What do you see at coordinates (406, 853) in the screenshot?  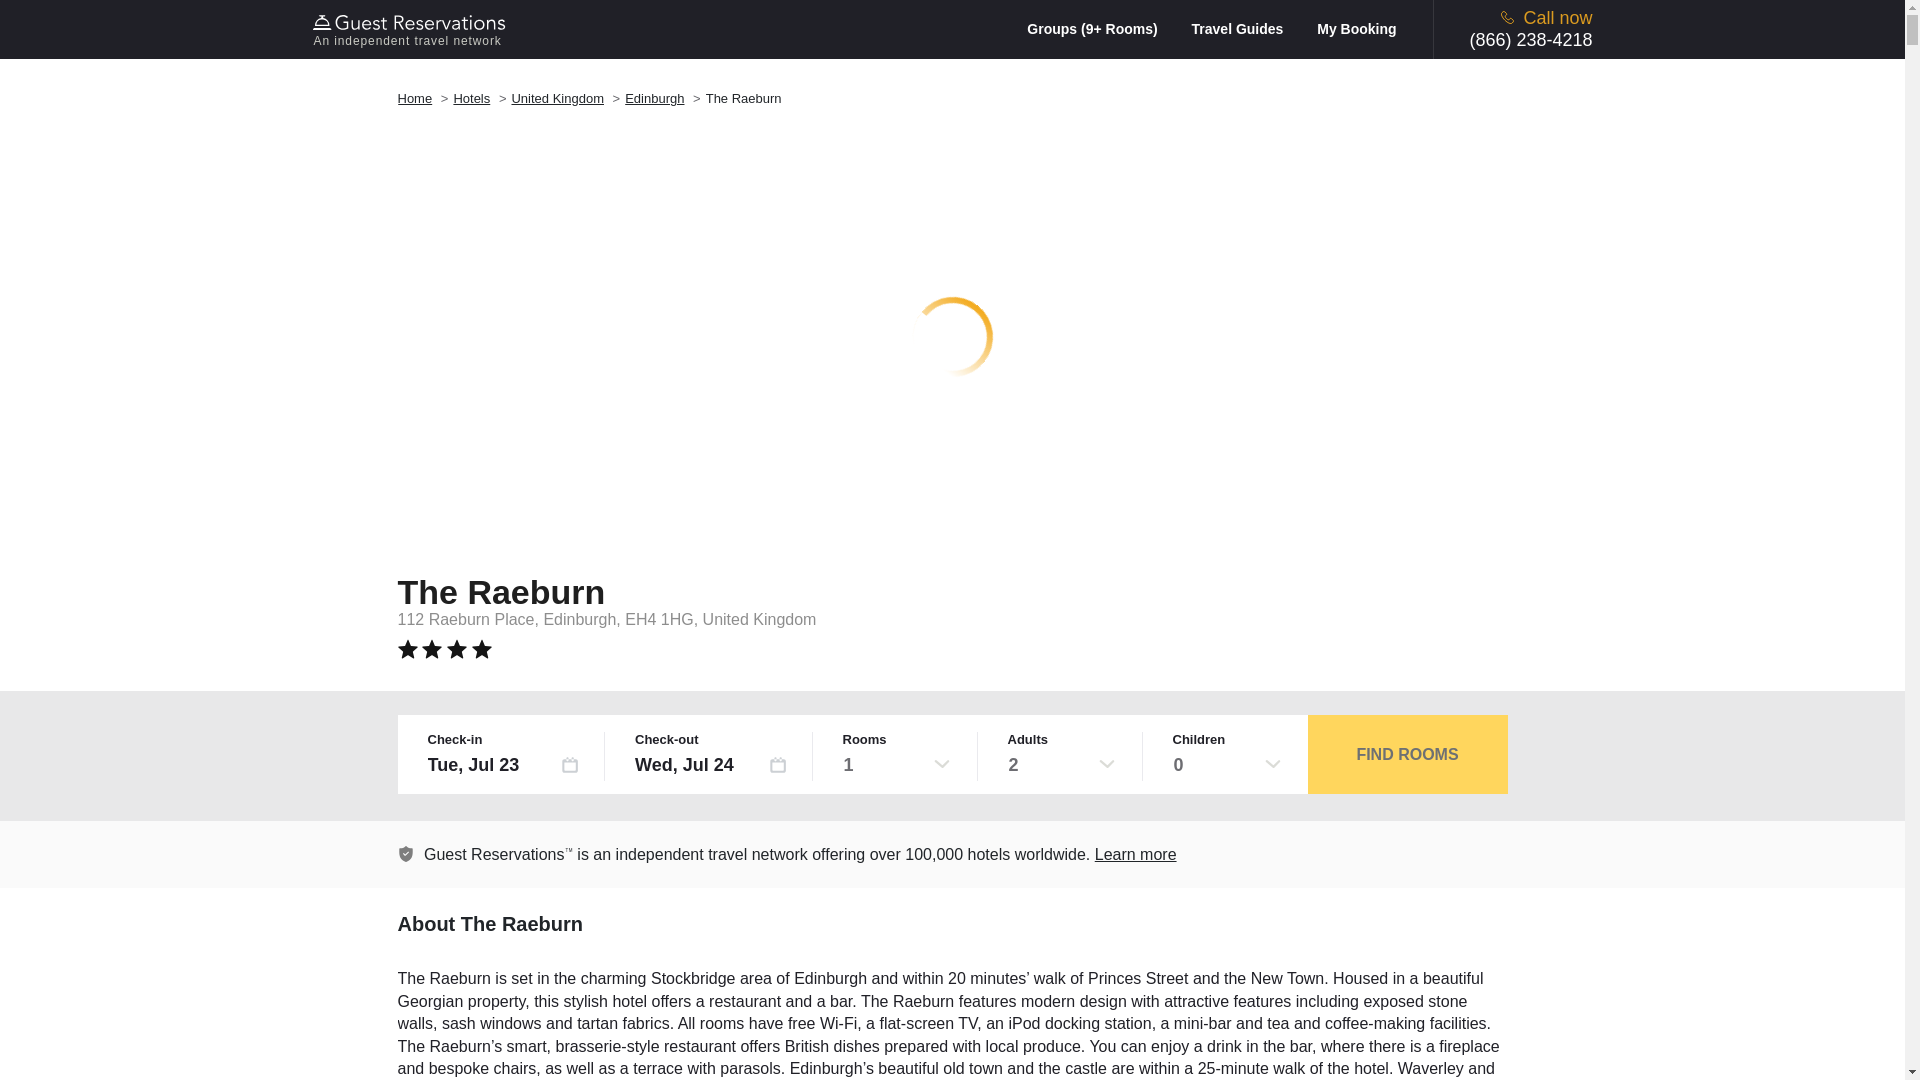 I see `Learn more` at bounding box center [406, 853].